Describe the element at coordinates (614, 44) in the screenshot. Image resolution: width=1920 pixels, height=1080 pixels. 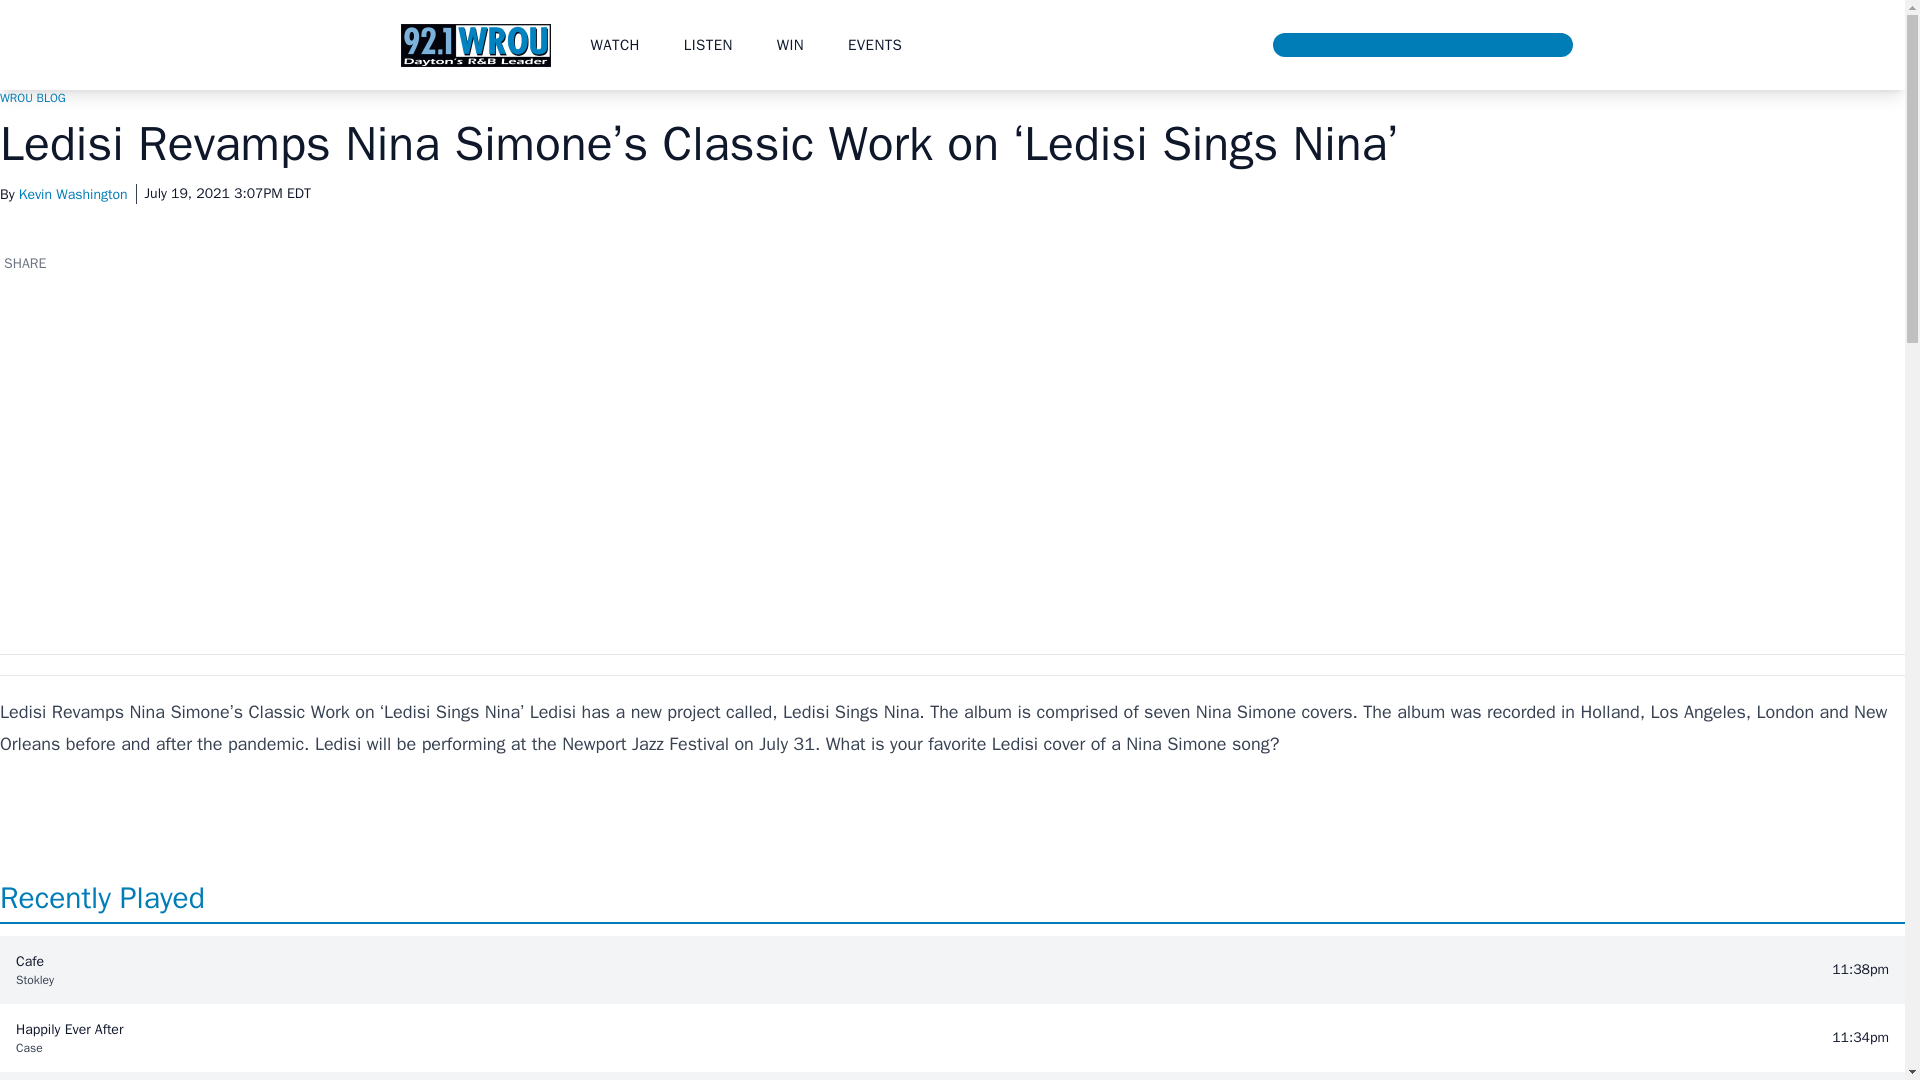
I see `WATCH` at that location.